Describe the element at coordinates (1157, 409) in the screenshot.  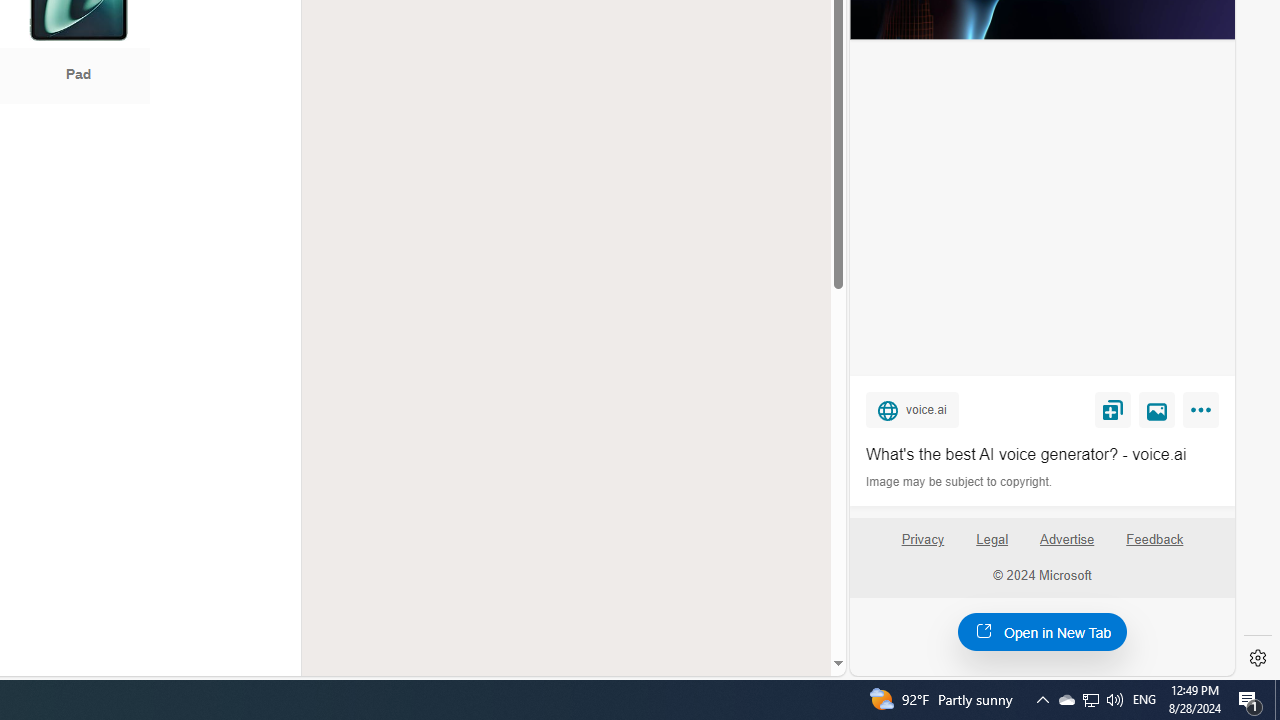
I see `View image` at that location.